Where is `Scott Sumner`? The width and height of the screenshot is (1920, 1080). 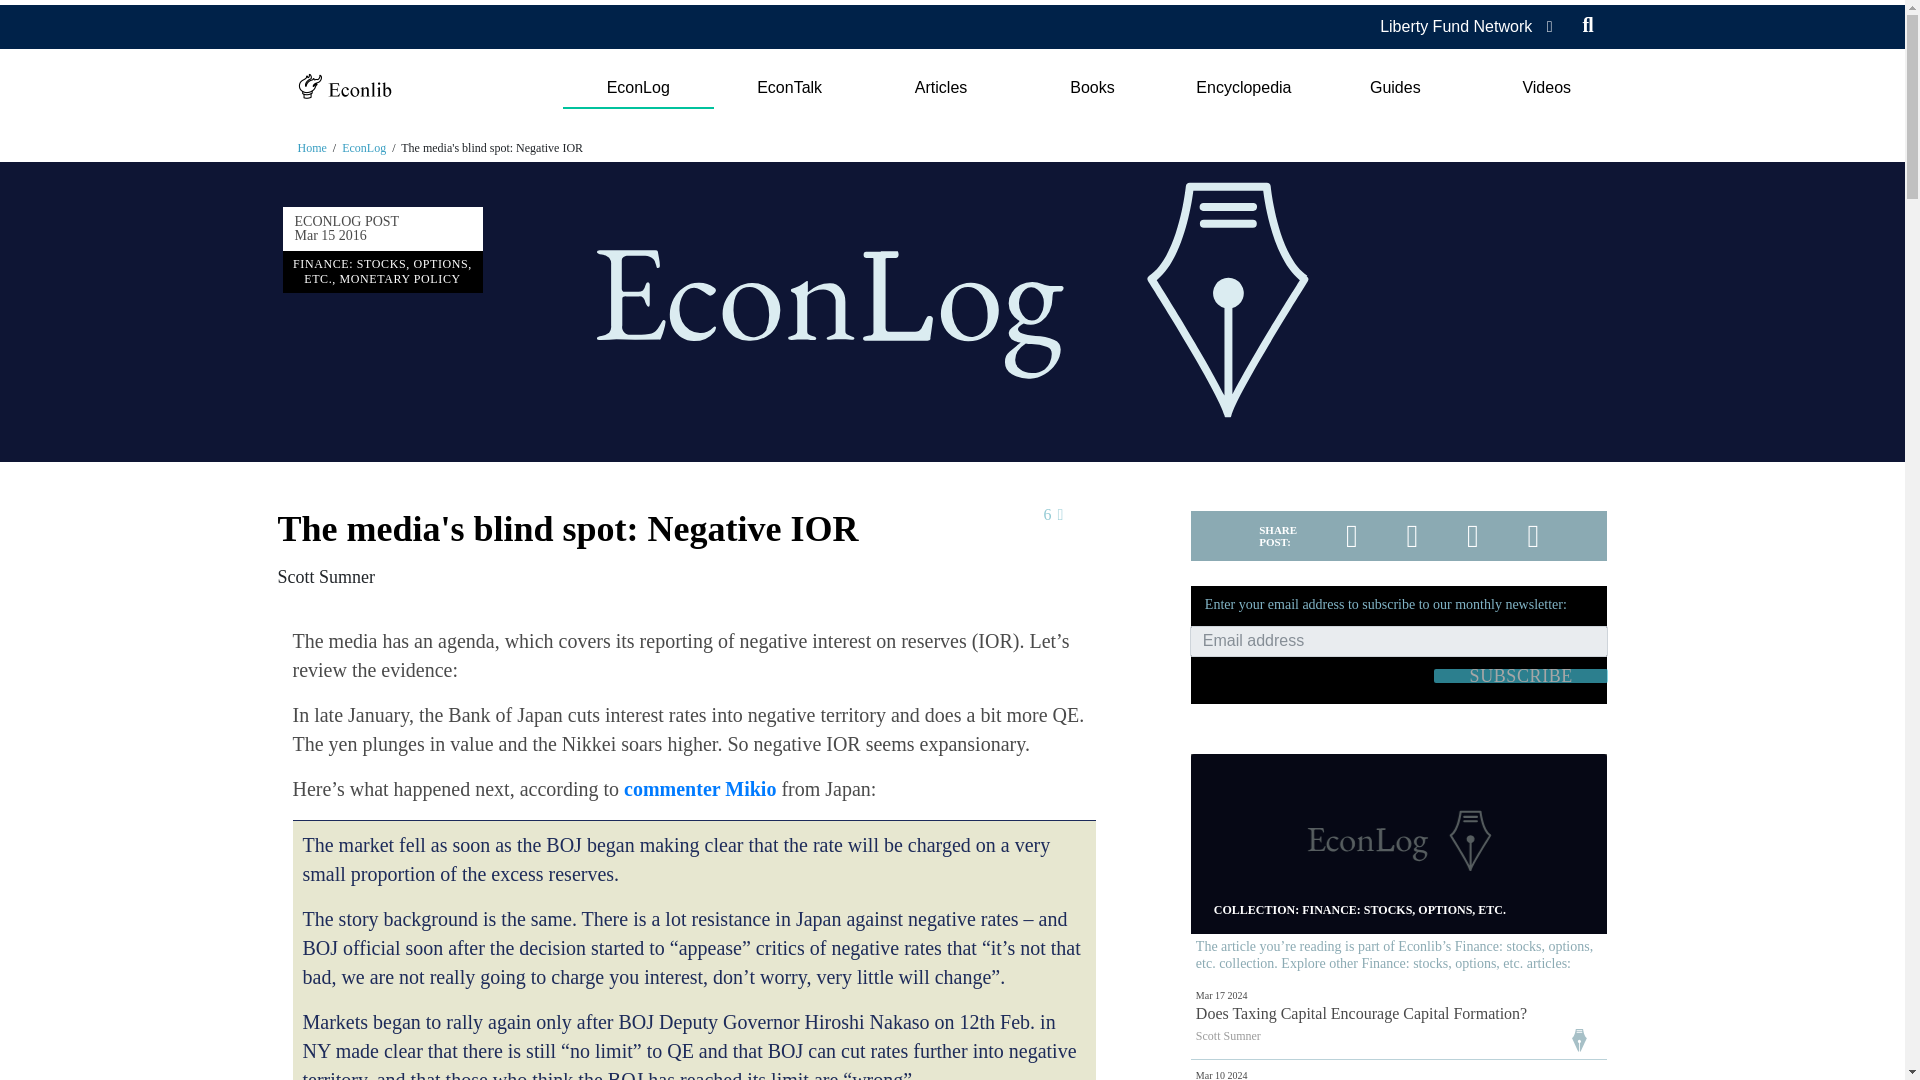
Scott Sumner is located at coordinates (327, 577).